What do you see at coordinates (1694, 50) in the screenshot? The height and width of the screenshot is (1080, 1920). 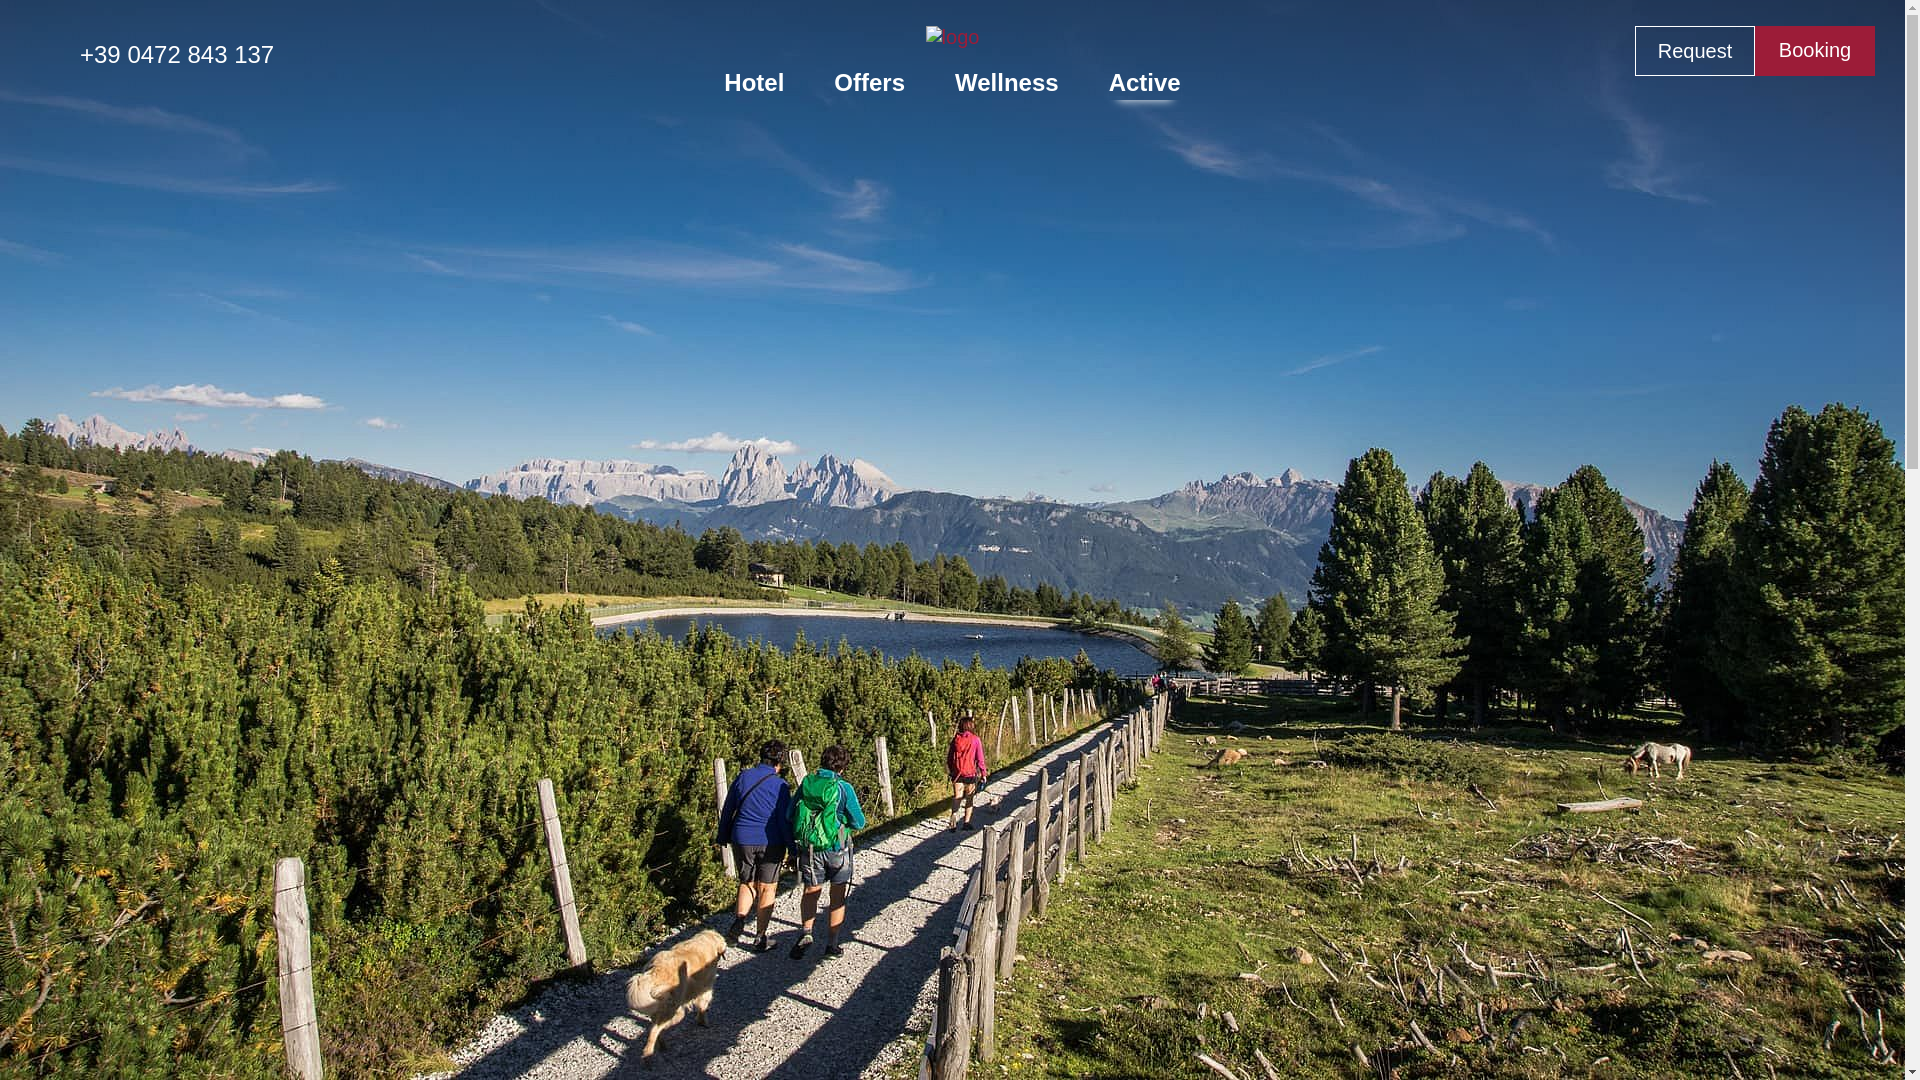 I see `Request` at bounding box center [1694, 50].